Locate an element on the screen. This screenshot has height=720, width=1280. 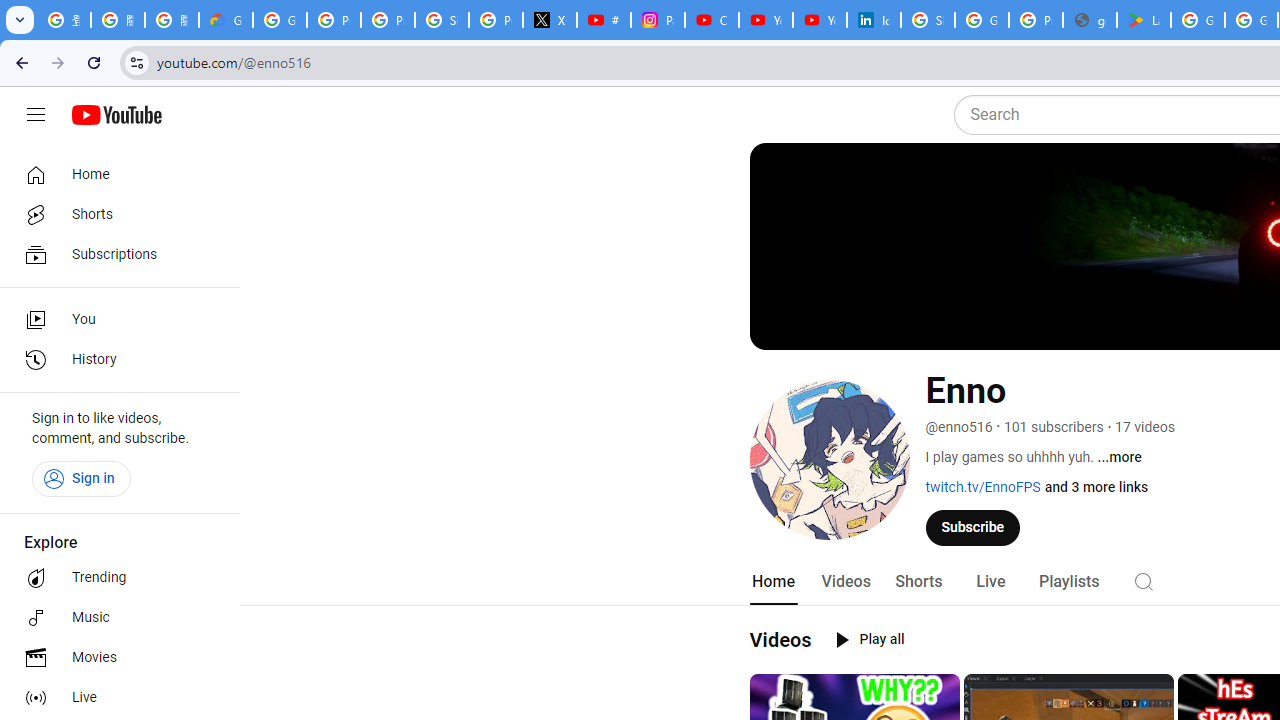
Subscriptions is located at coordinates (114, 254).